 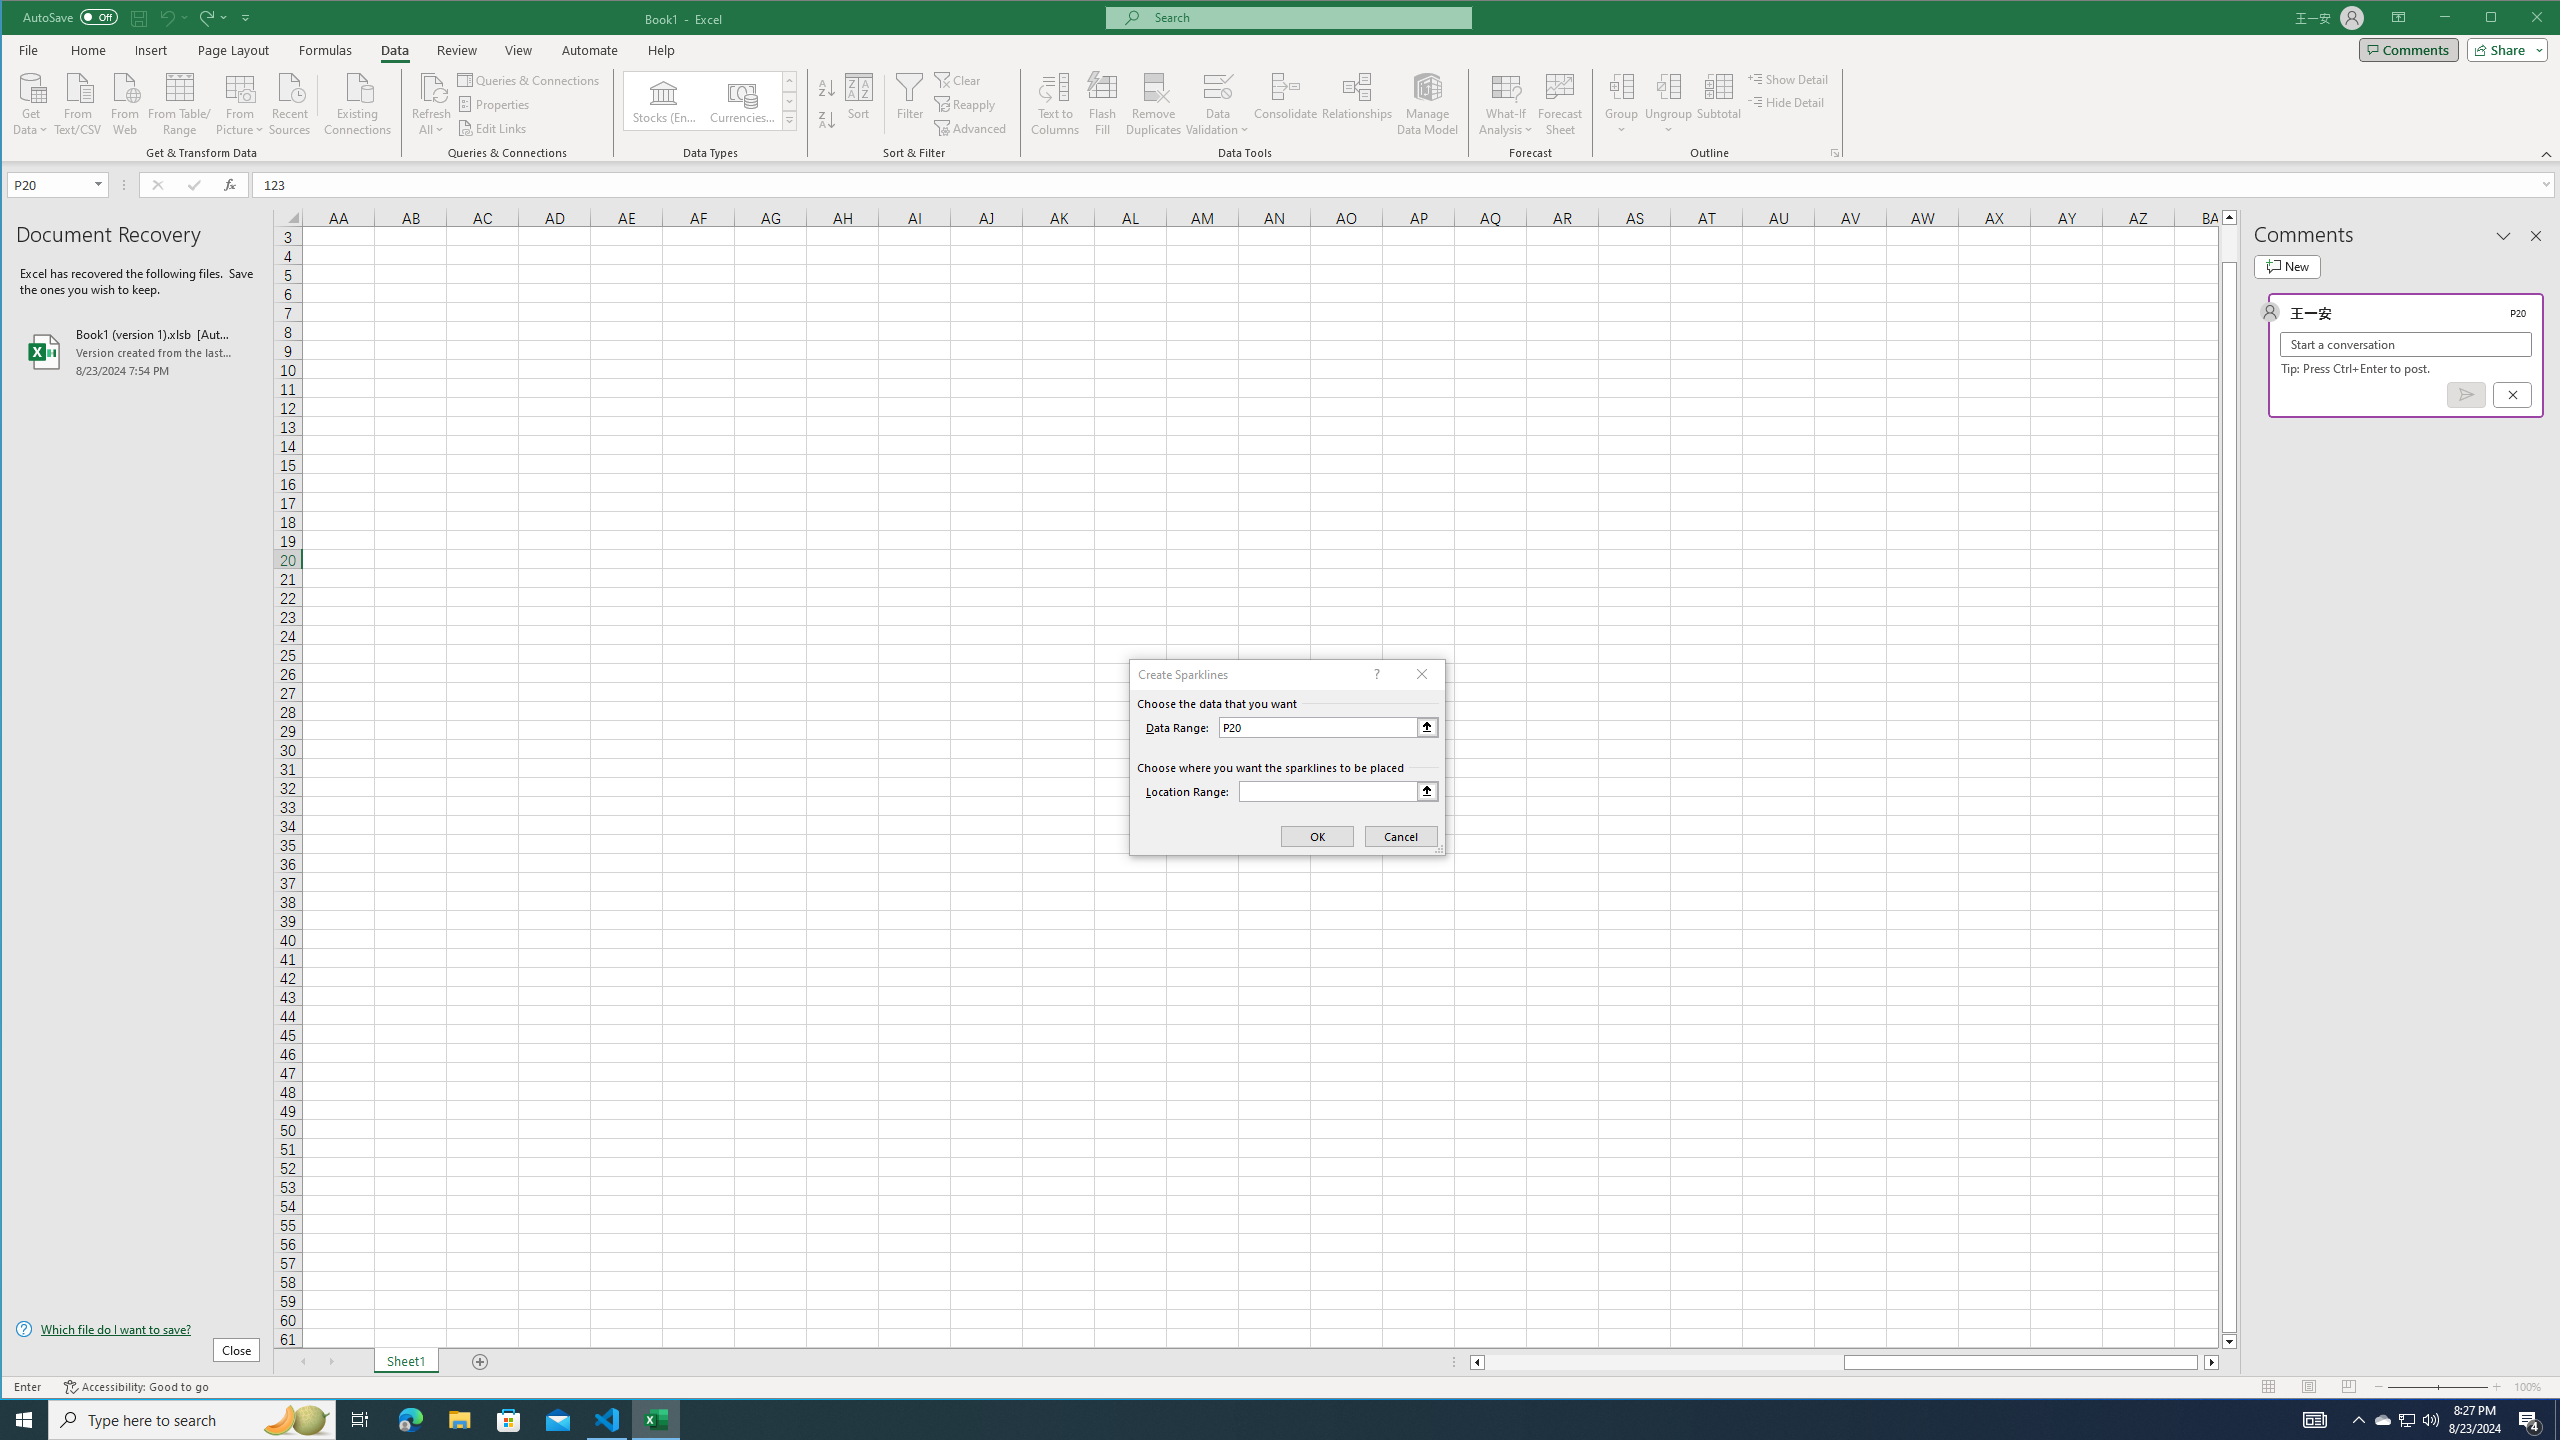 What do you see at coordinates (826, 88) in the screenshot?
I see `Sort Smallest to Largest` at bounding box center [826, 88].